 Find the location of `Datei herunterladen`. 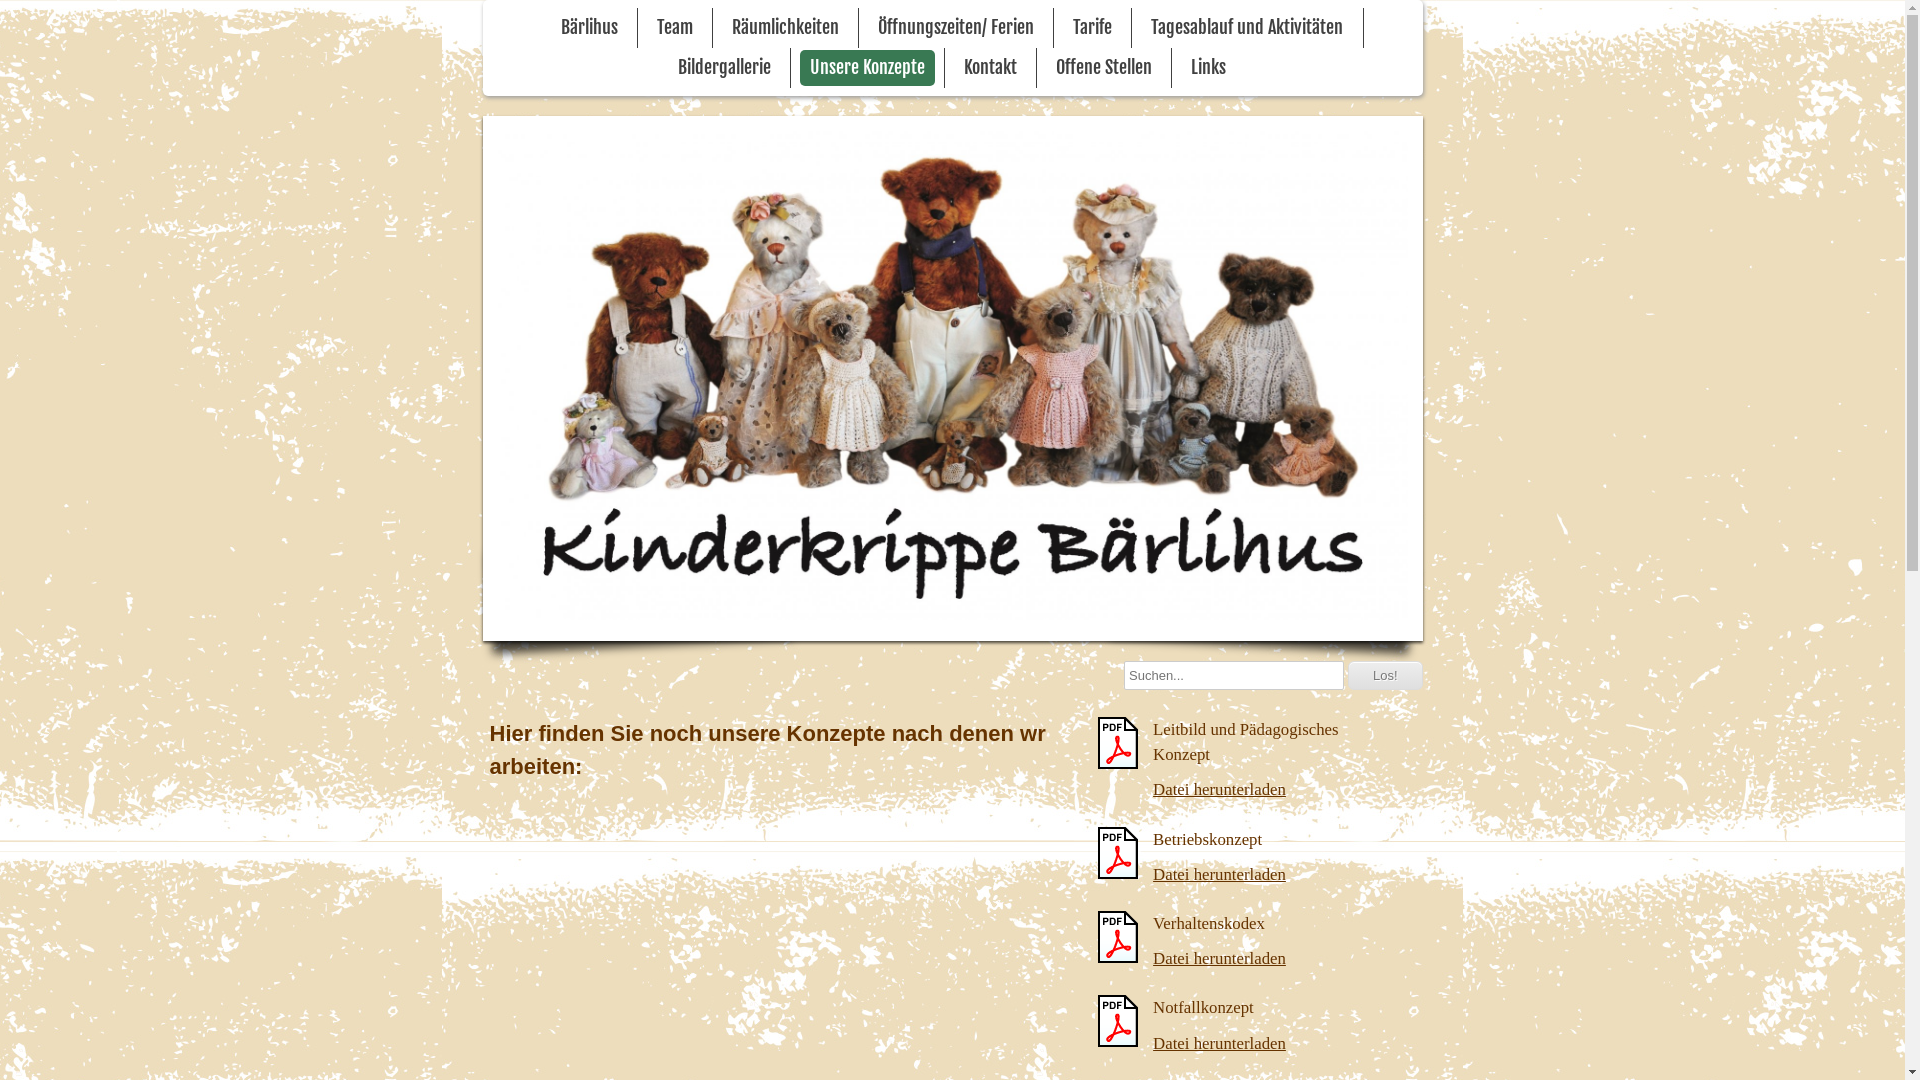

Datei herunterladen is located at coordinates (1220, 874).